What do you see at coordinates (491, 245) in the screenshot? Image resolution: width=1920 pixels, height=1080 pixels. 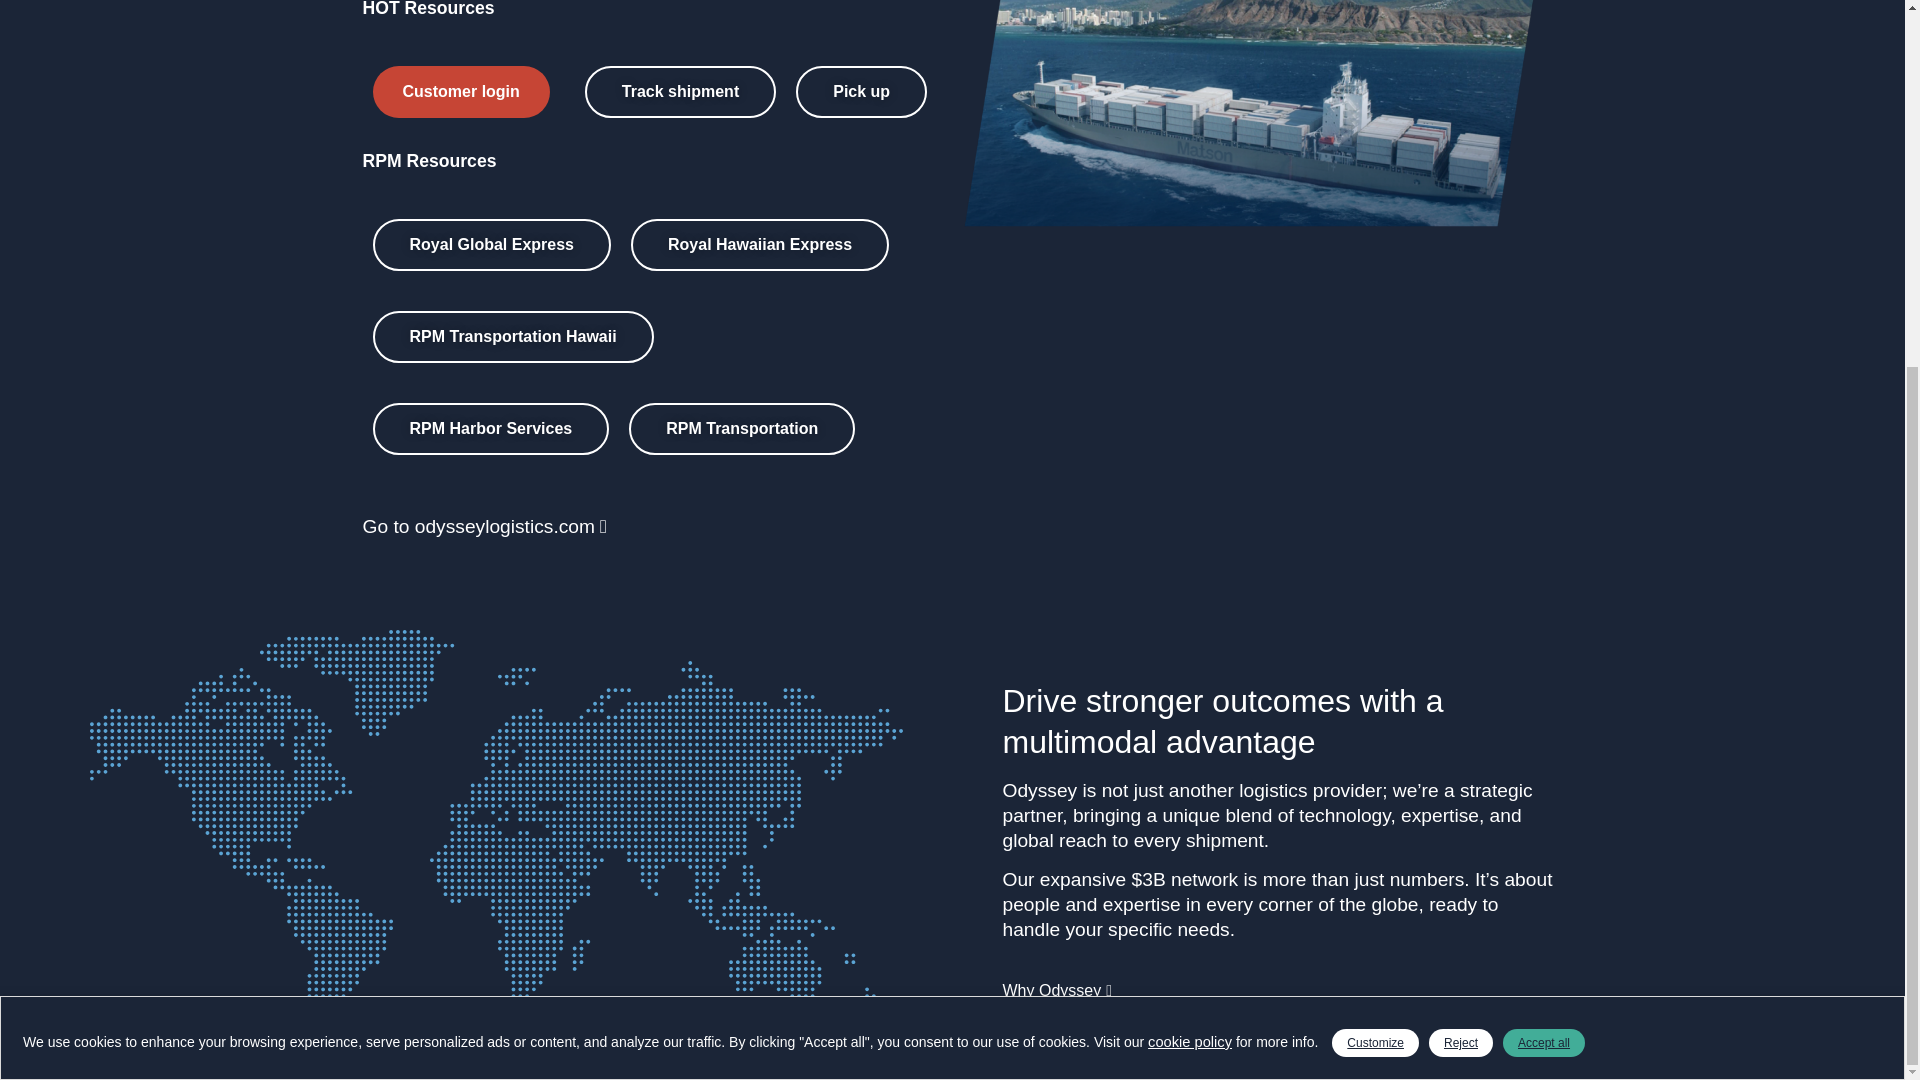 I see `Royal Global Express` at bounding box center [491, 245].